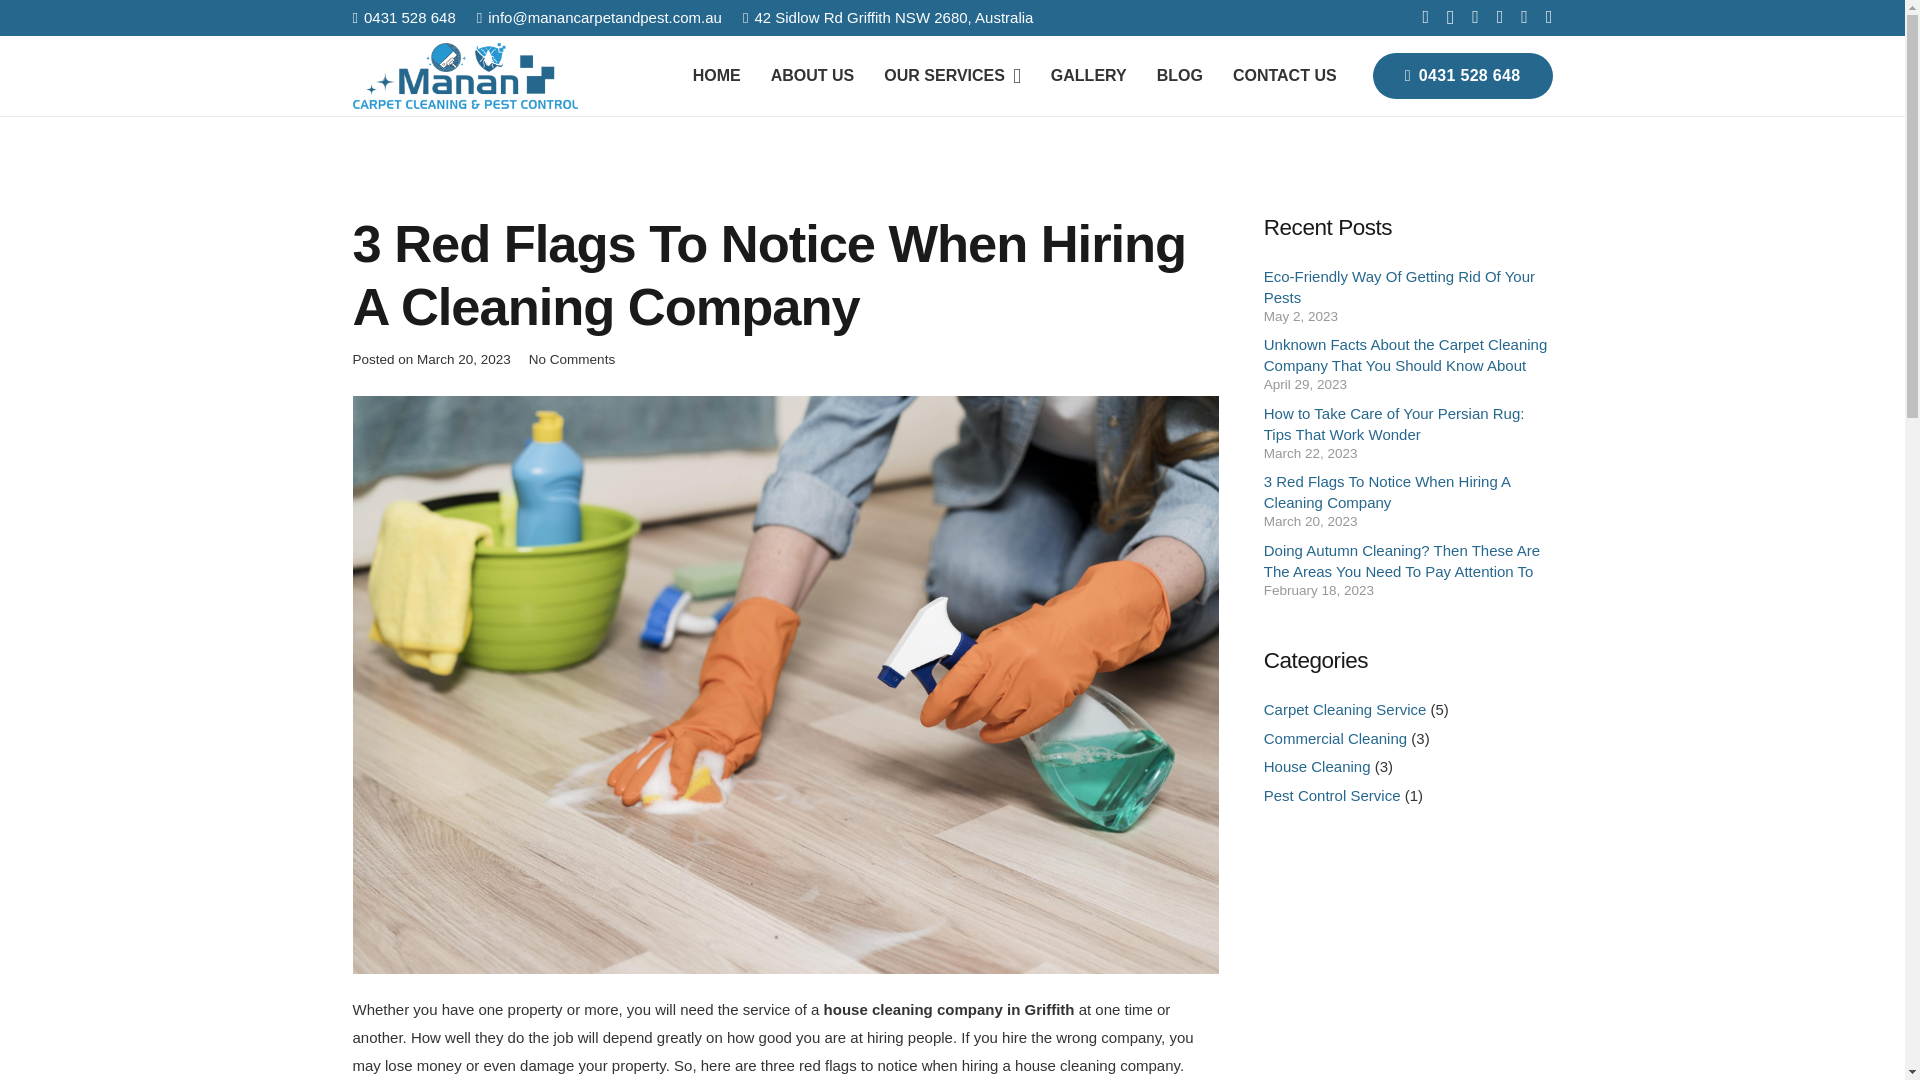 Image resolution: width=1920 pixels, height=1080 pixels. I want to click on 3 Red Flags To Notice When Hiring A Cleaning Company, so click(1387, 492).